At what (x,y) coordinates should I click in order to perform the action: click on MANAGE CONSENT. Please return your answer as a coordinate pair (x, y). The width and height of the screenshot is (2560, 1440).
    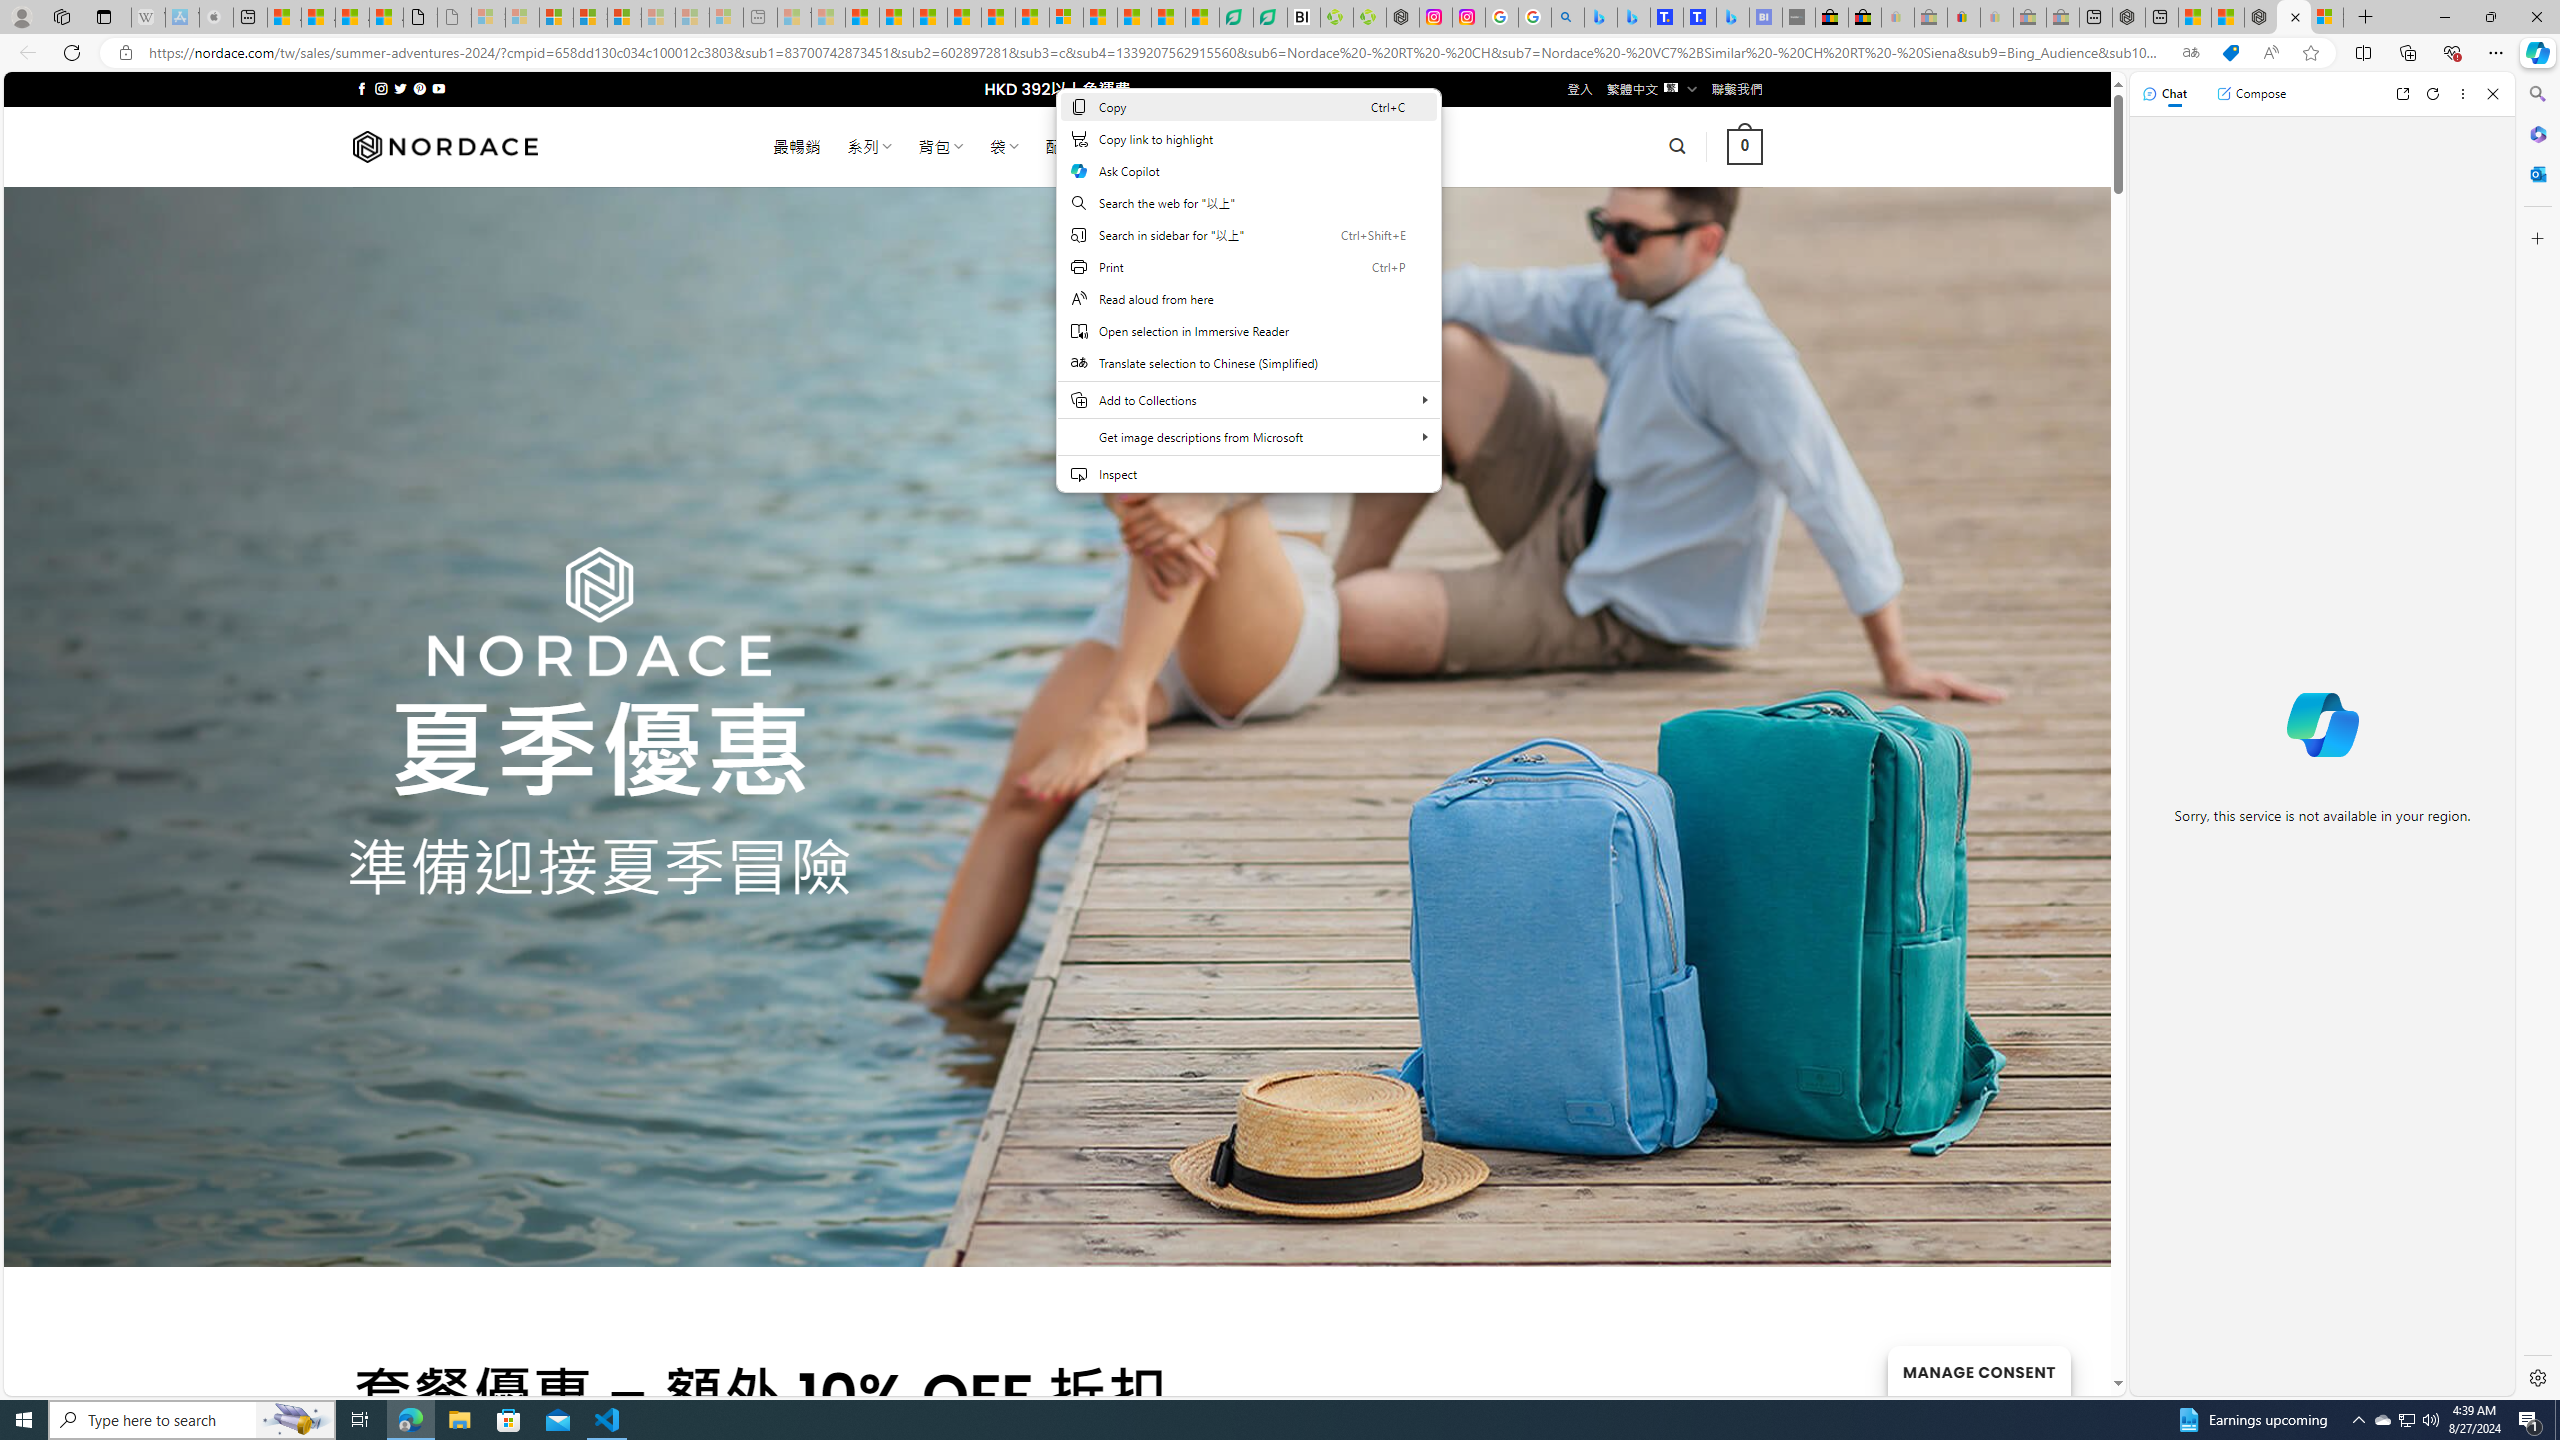
    Looking at the image, I should click on (1978, 1370).